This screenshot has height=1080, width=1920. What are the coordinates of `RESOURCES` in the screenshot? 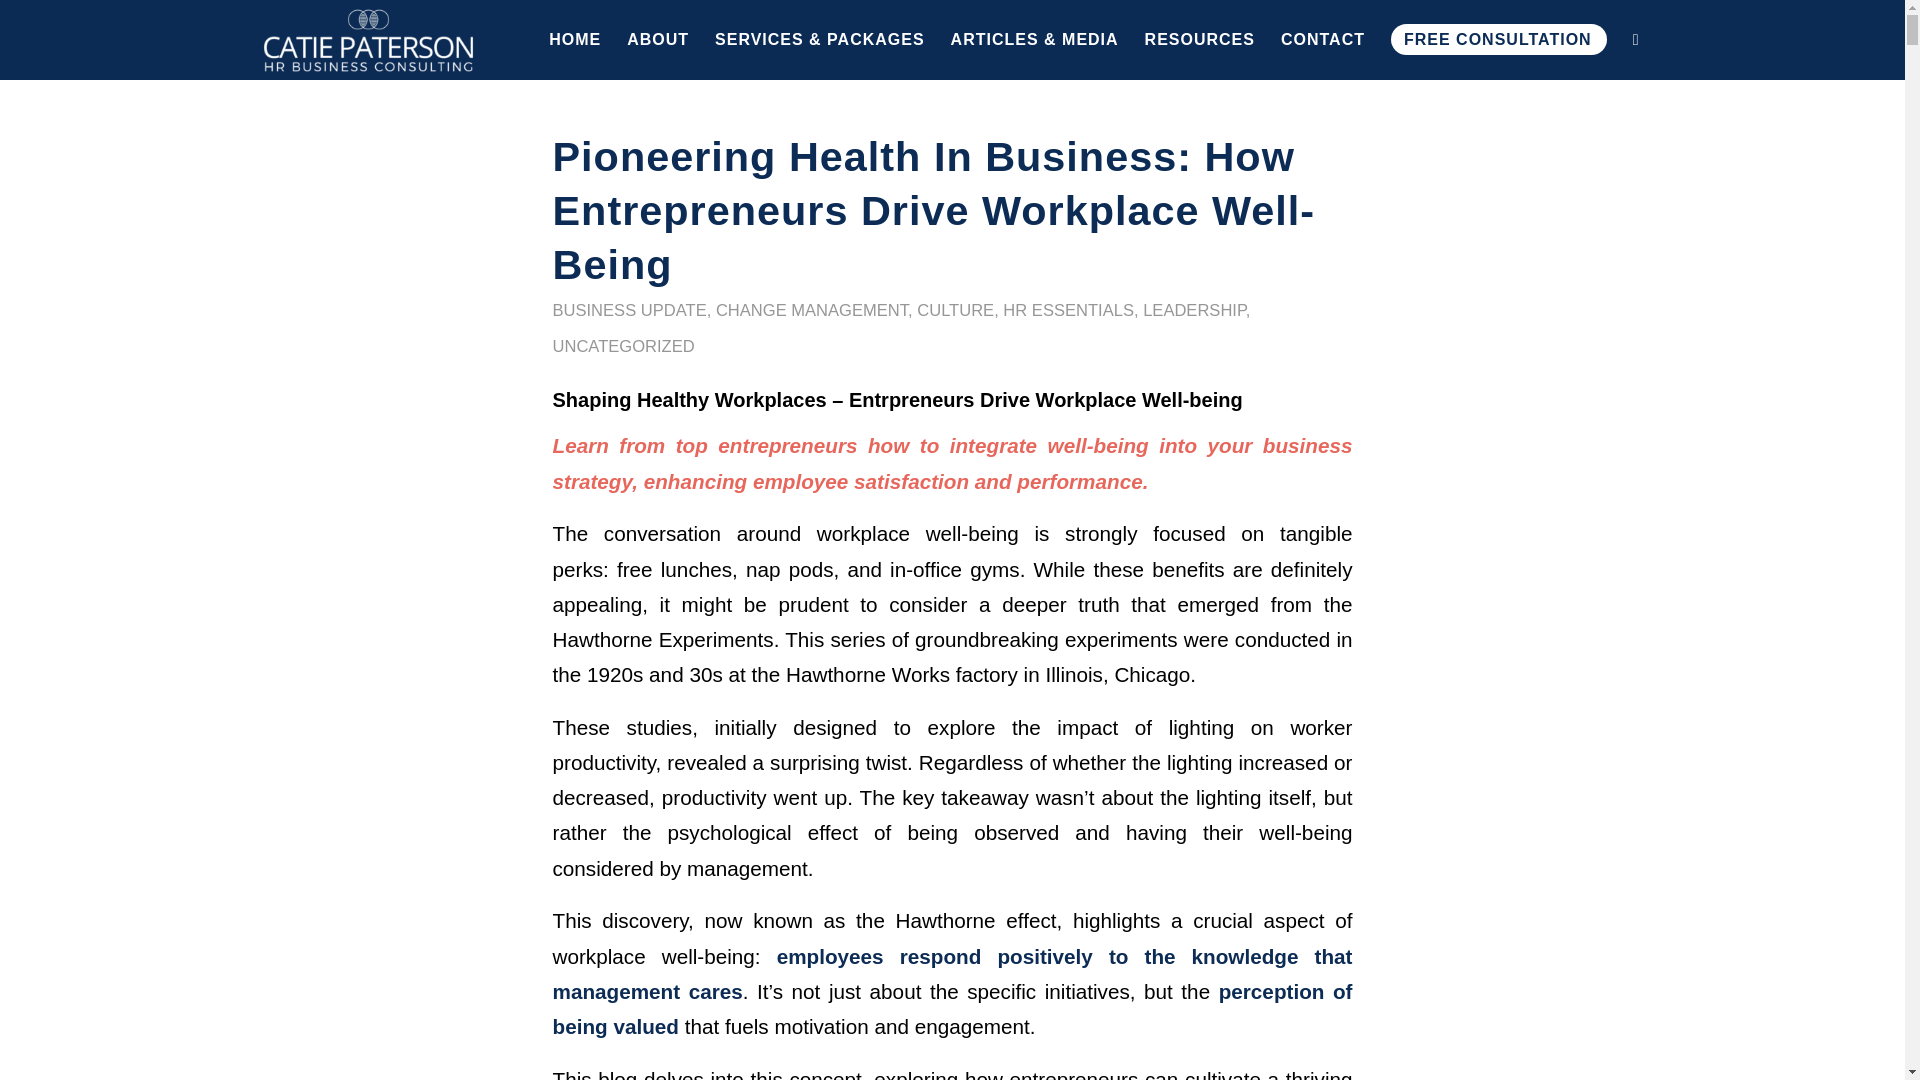 It's located at (1200, 40).